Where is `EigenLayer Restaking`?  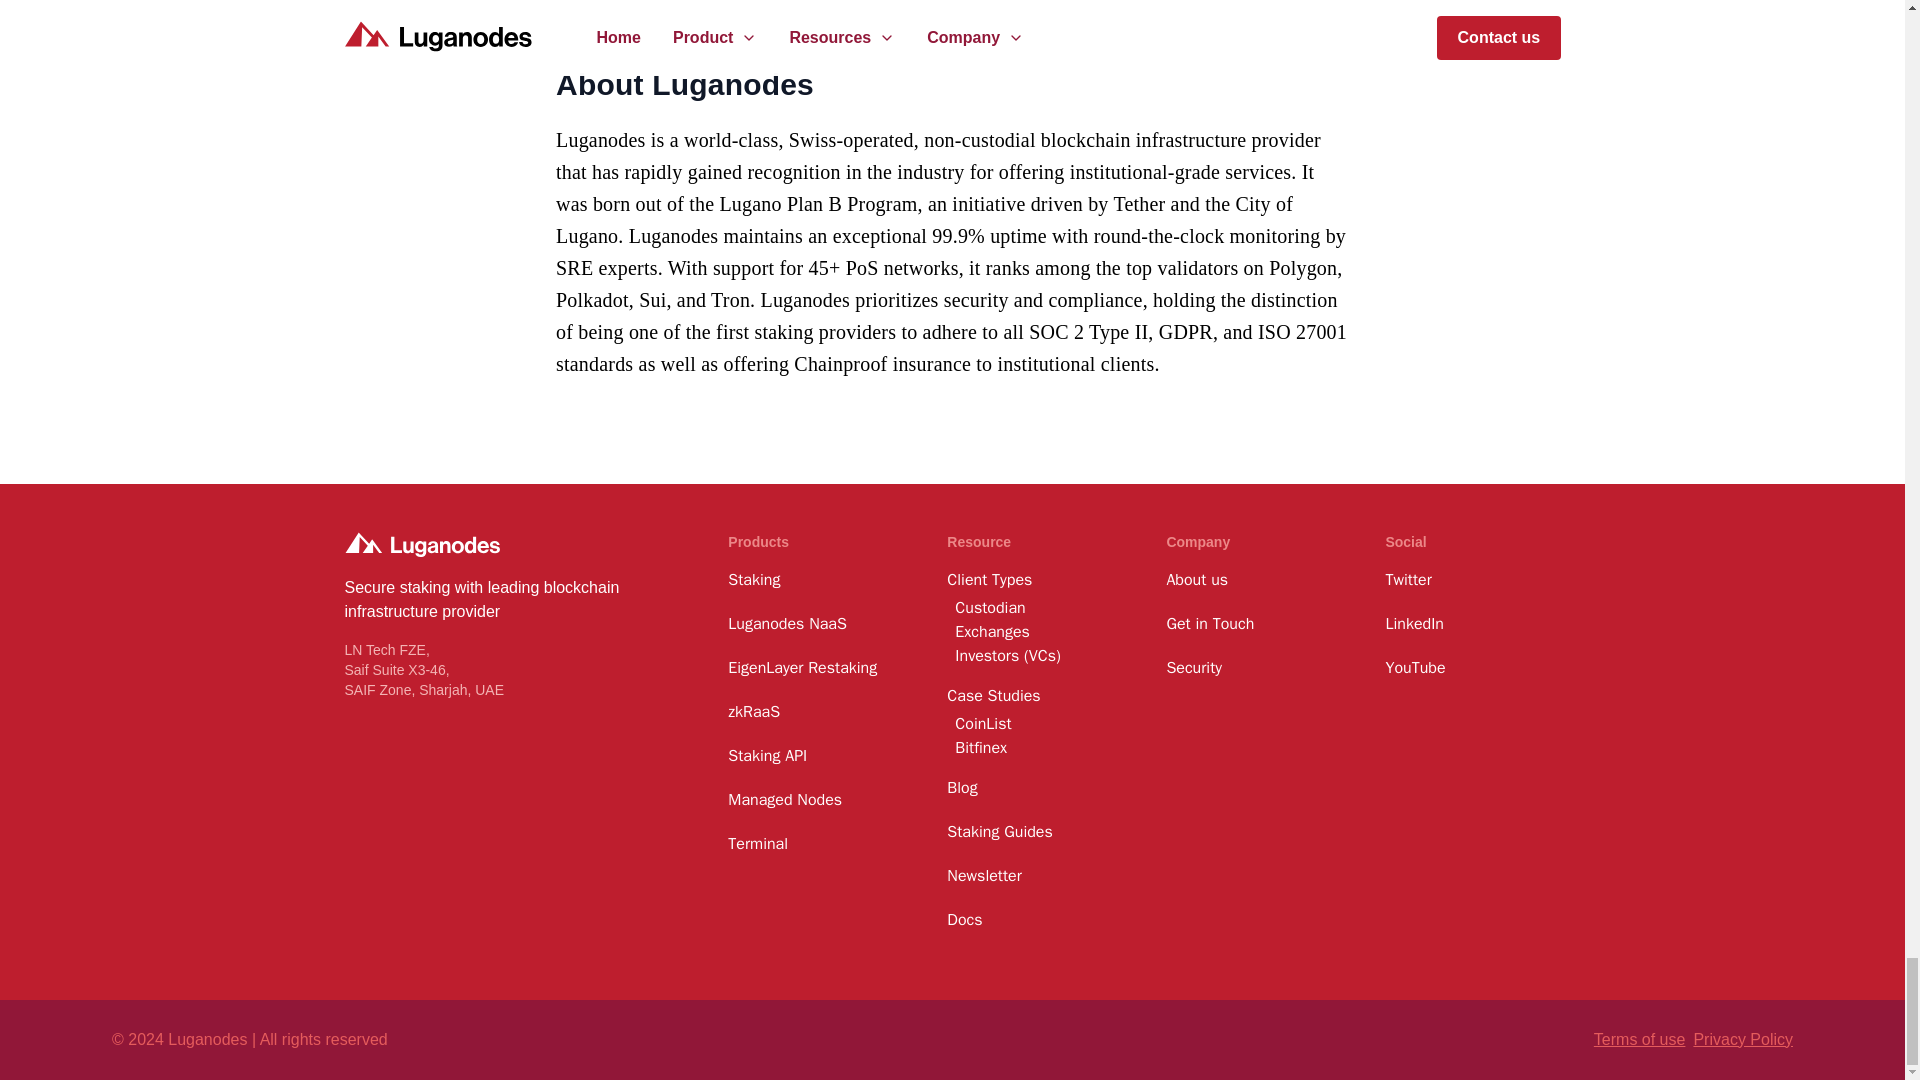
EigenLayer Restaking is located at coordinates (814, 668).